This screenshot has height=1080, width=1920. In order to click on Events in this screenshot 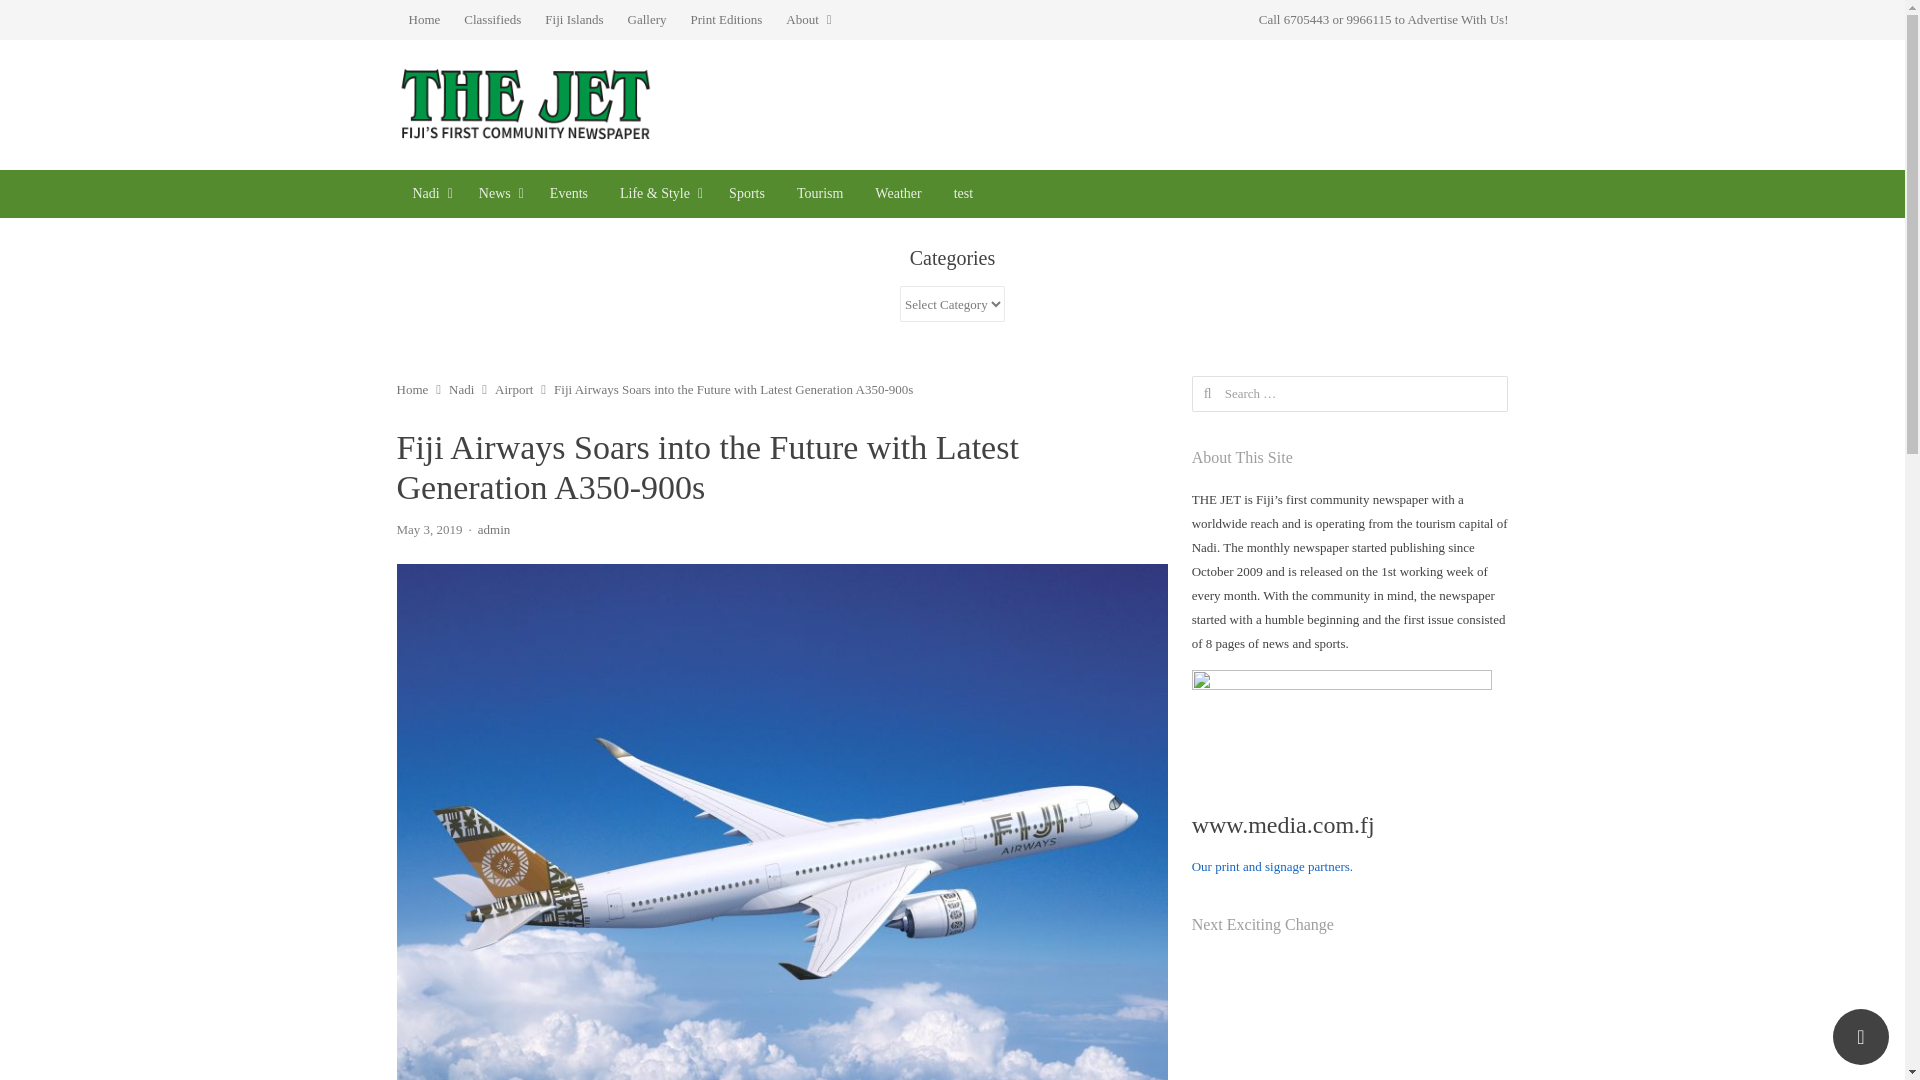, I will do `click(568, 194)`.